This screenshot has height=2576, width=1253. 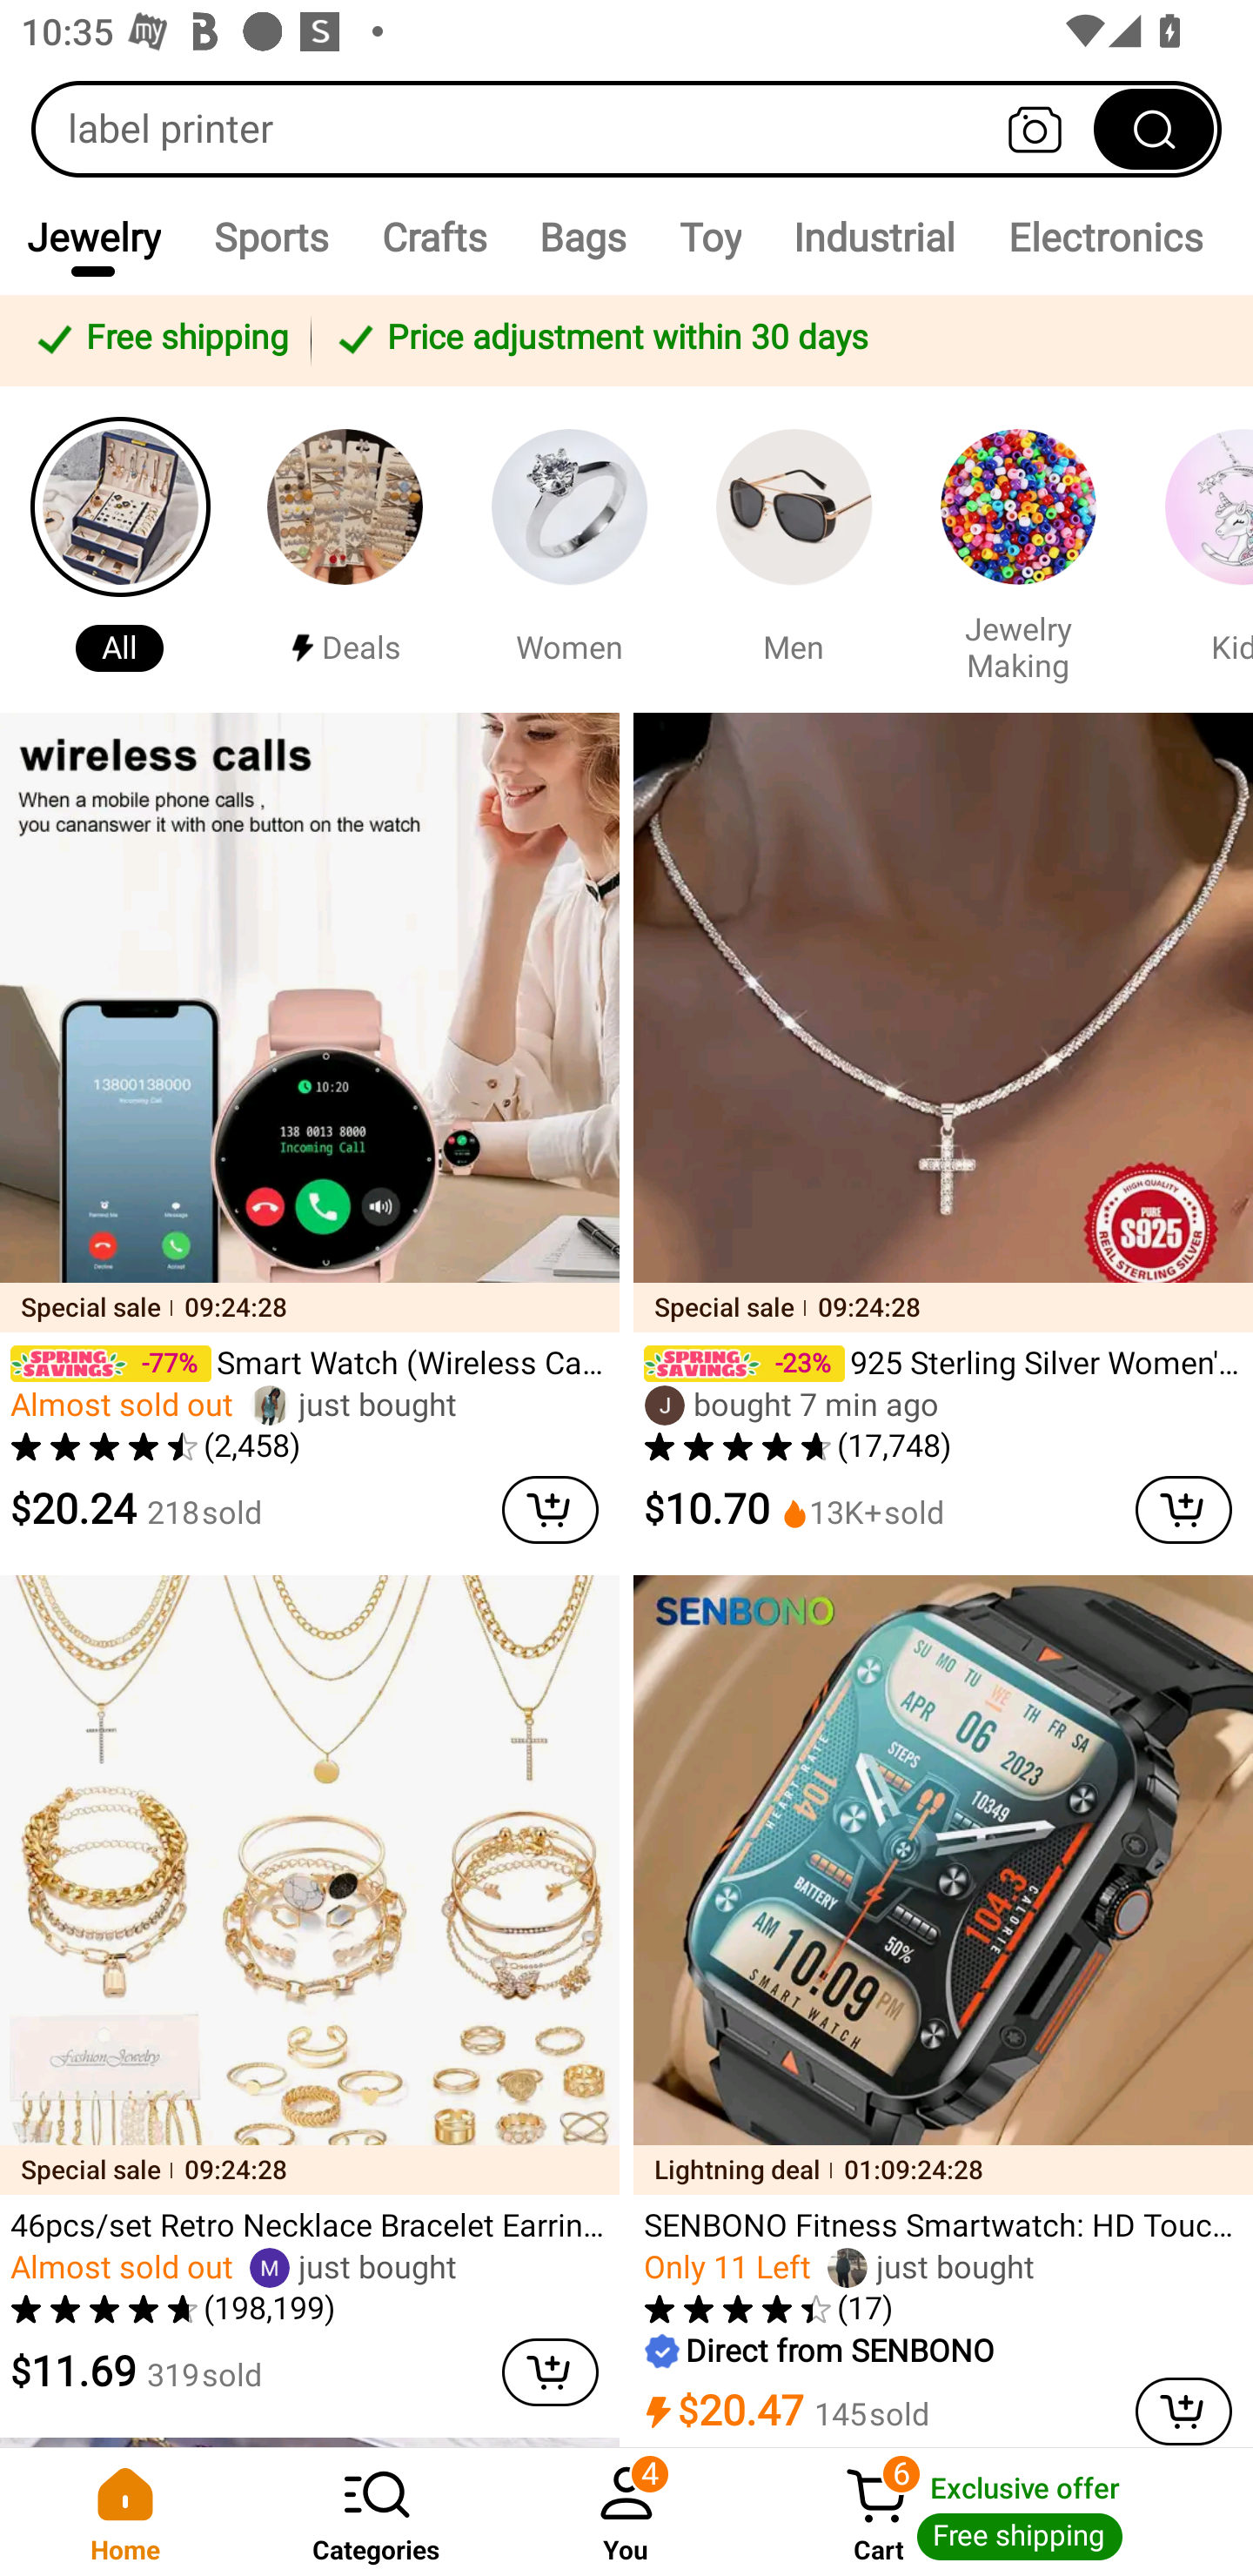 I want to click on ￼￼Deals, so click(x=345, y=548).